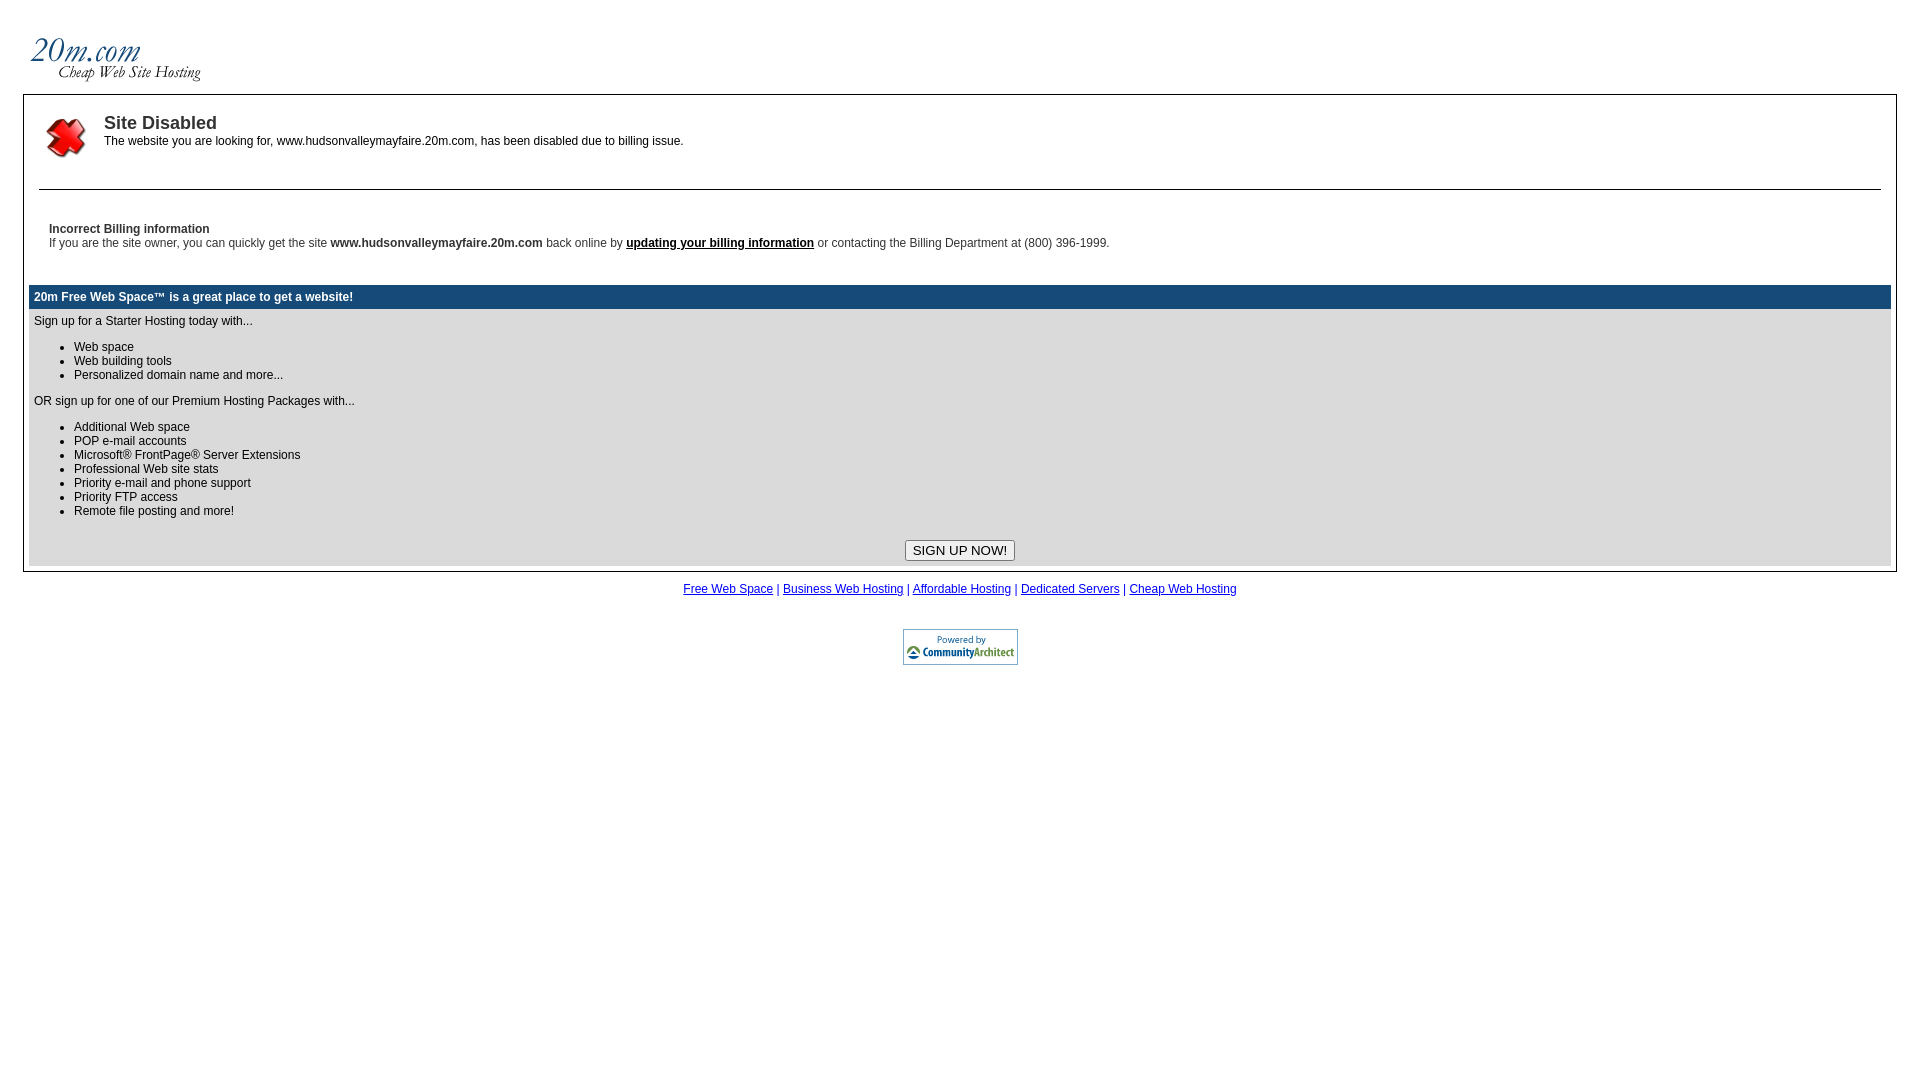 The width and height of the screenshot is (1920, 1080). What do you see at coordinates (844, 589) in the screenshot?
I see `Business Web Hosting` at bounding box center [844, 589].